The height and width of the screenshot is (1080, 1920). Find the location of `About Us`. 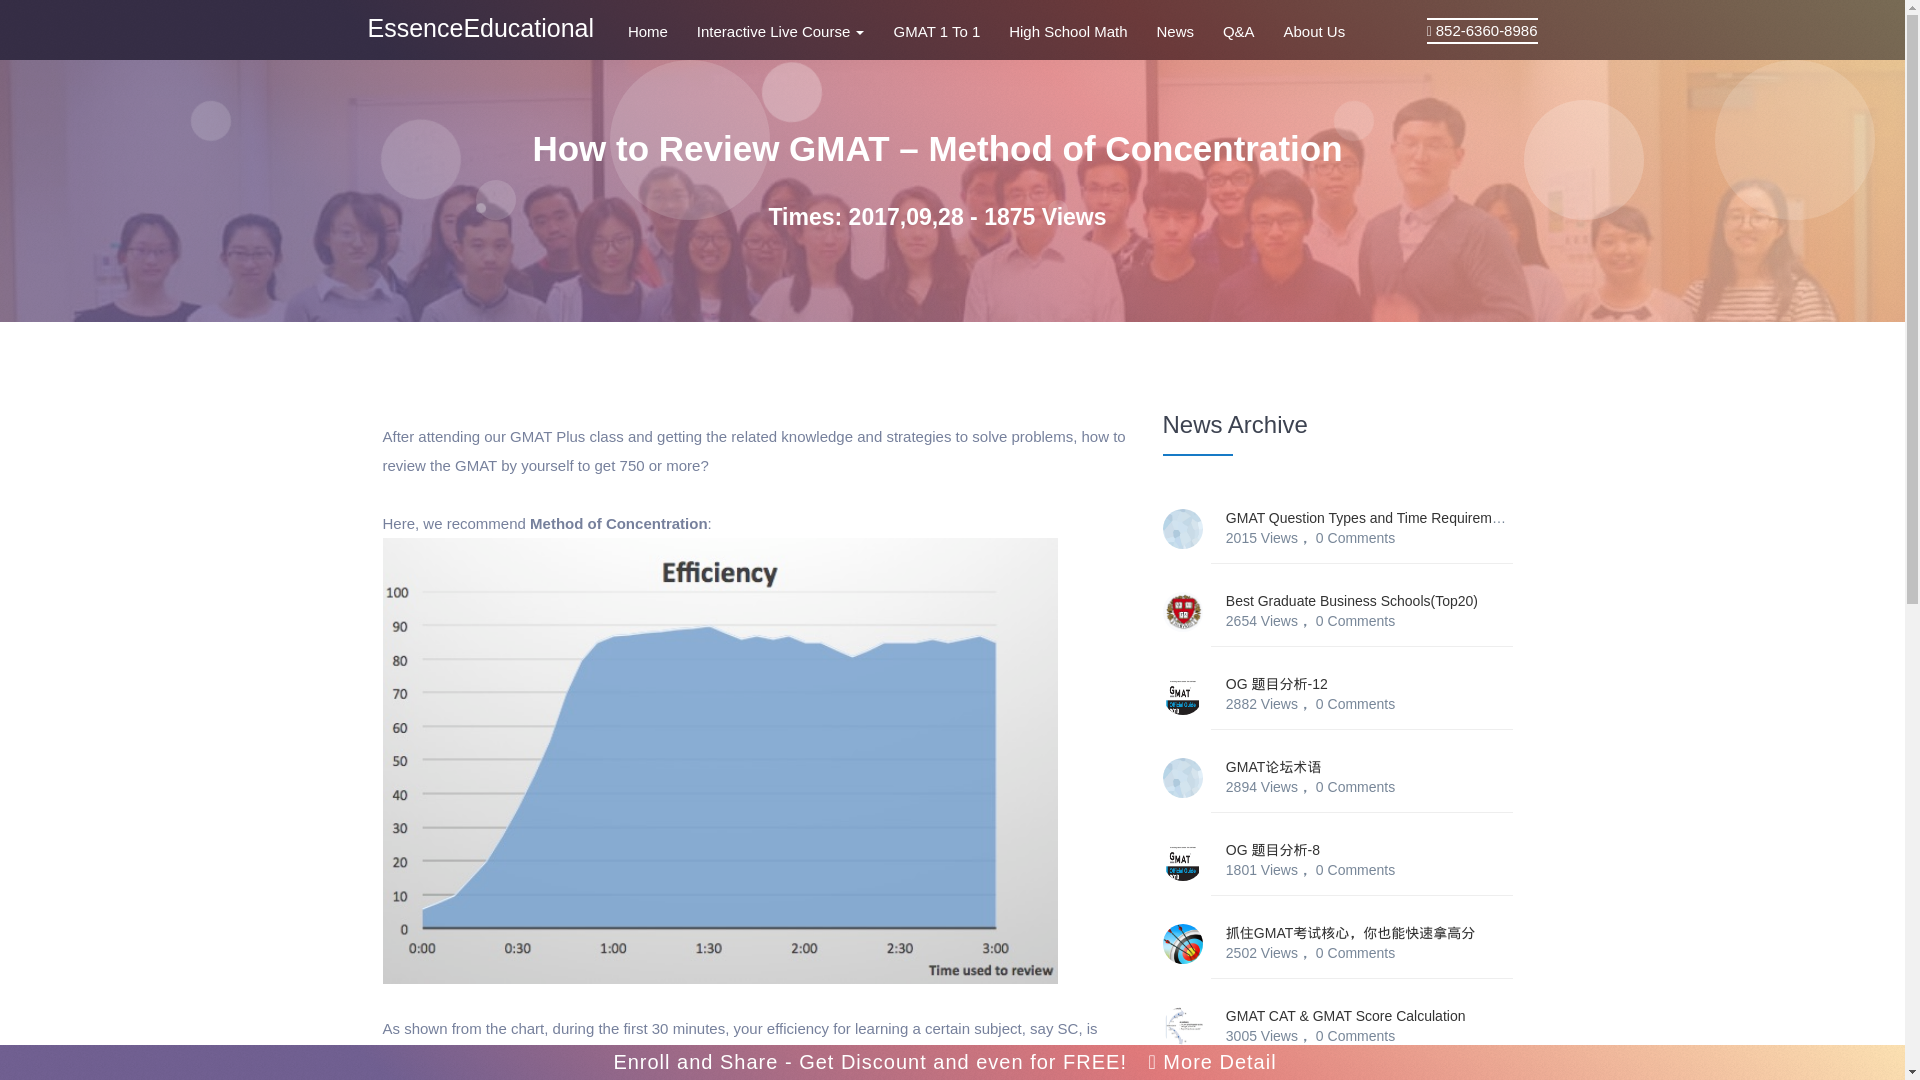

About Us is located at coordinates (1314, 30).